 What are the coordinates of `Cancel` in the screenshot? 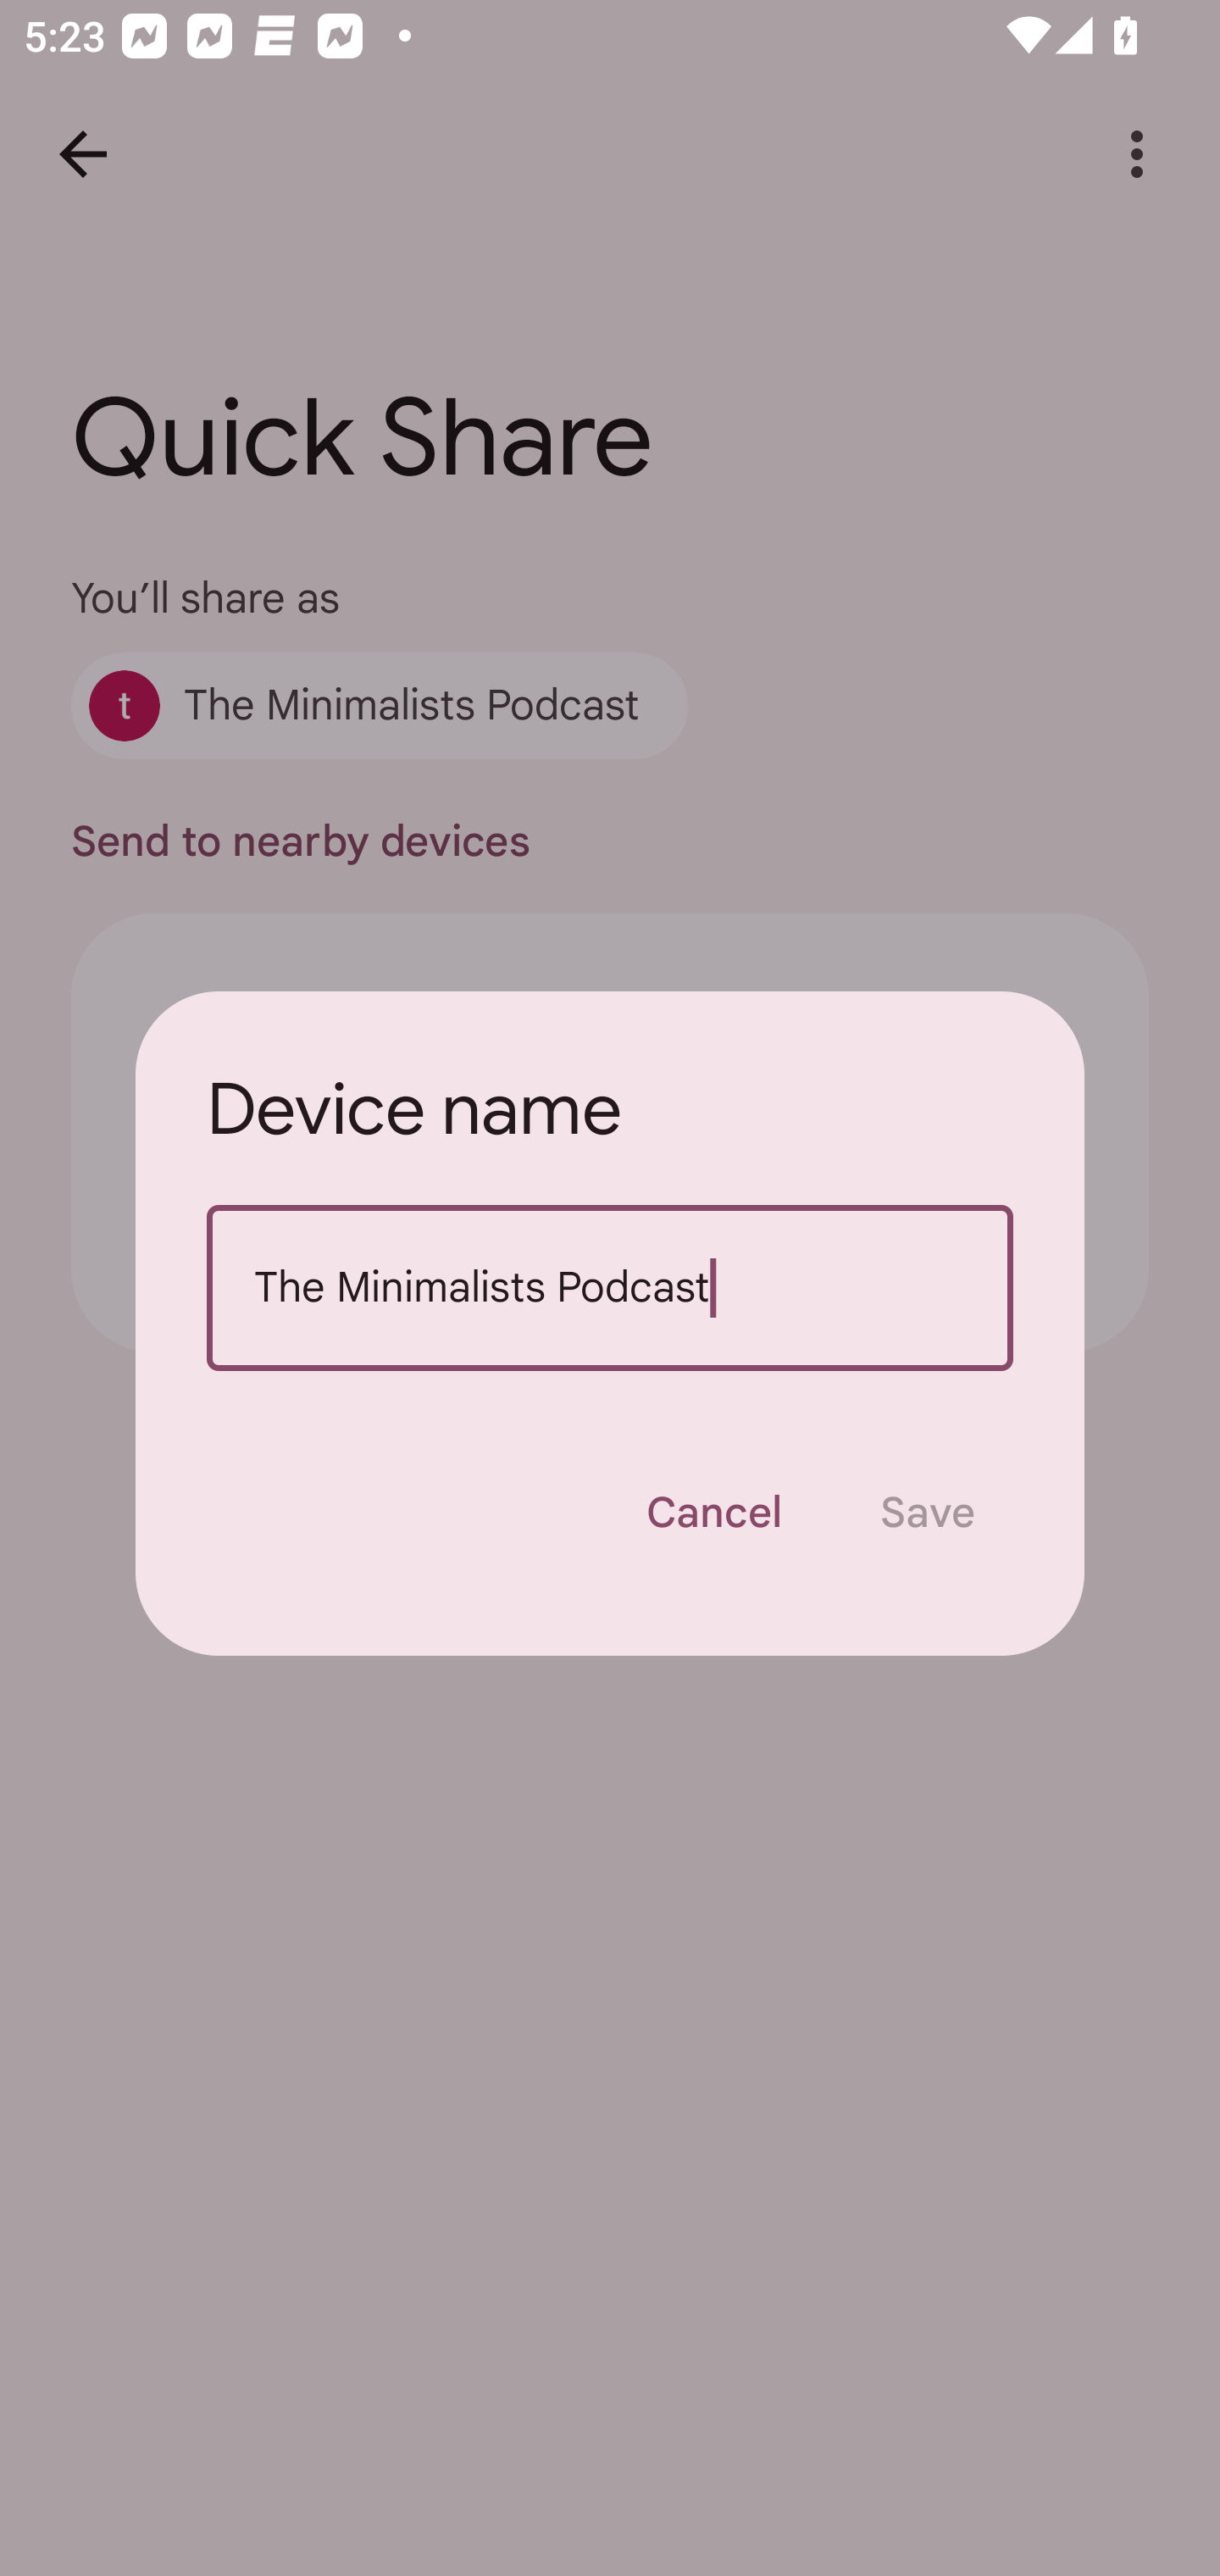 It's located at (713, 1513).